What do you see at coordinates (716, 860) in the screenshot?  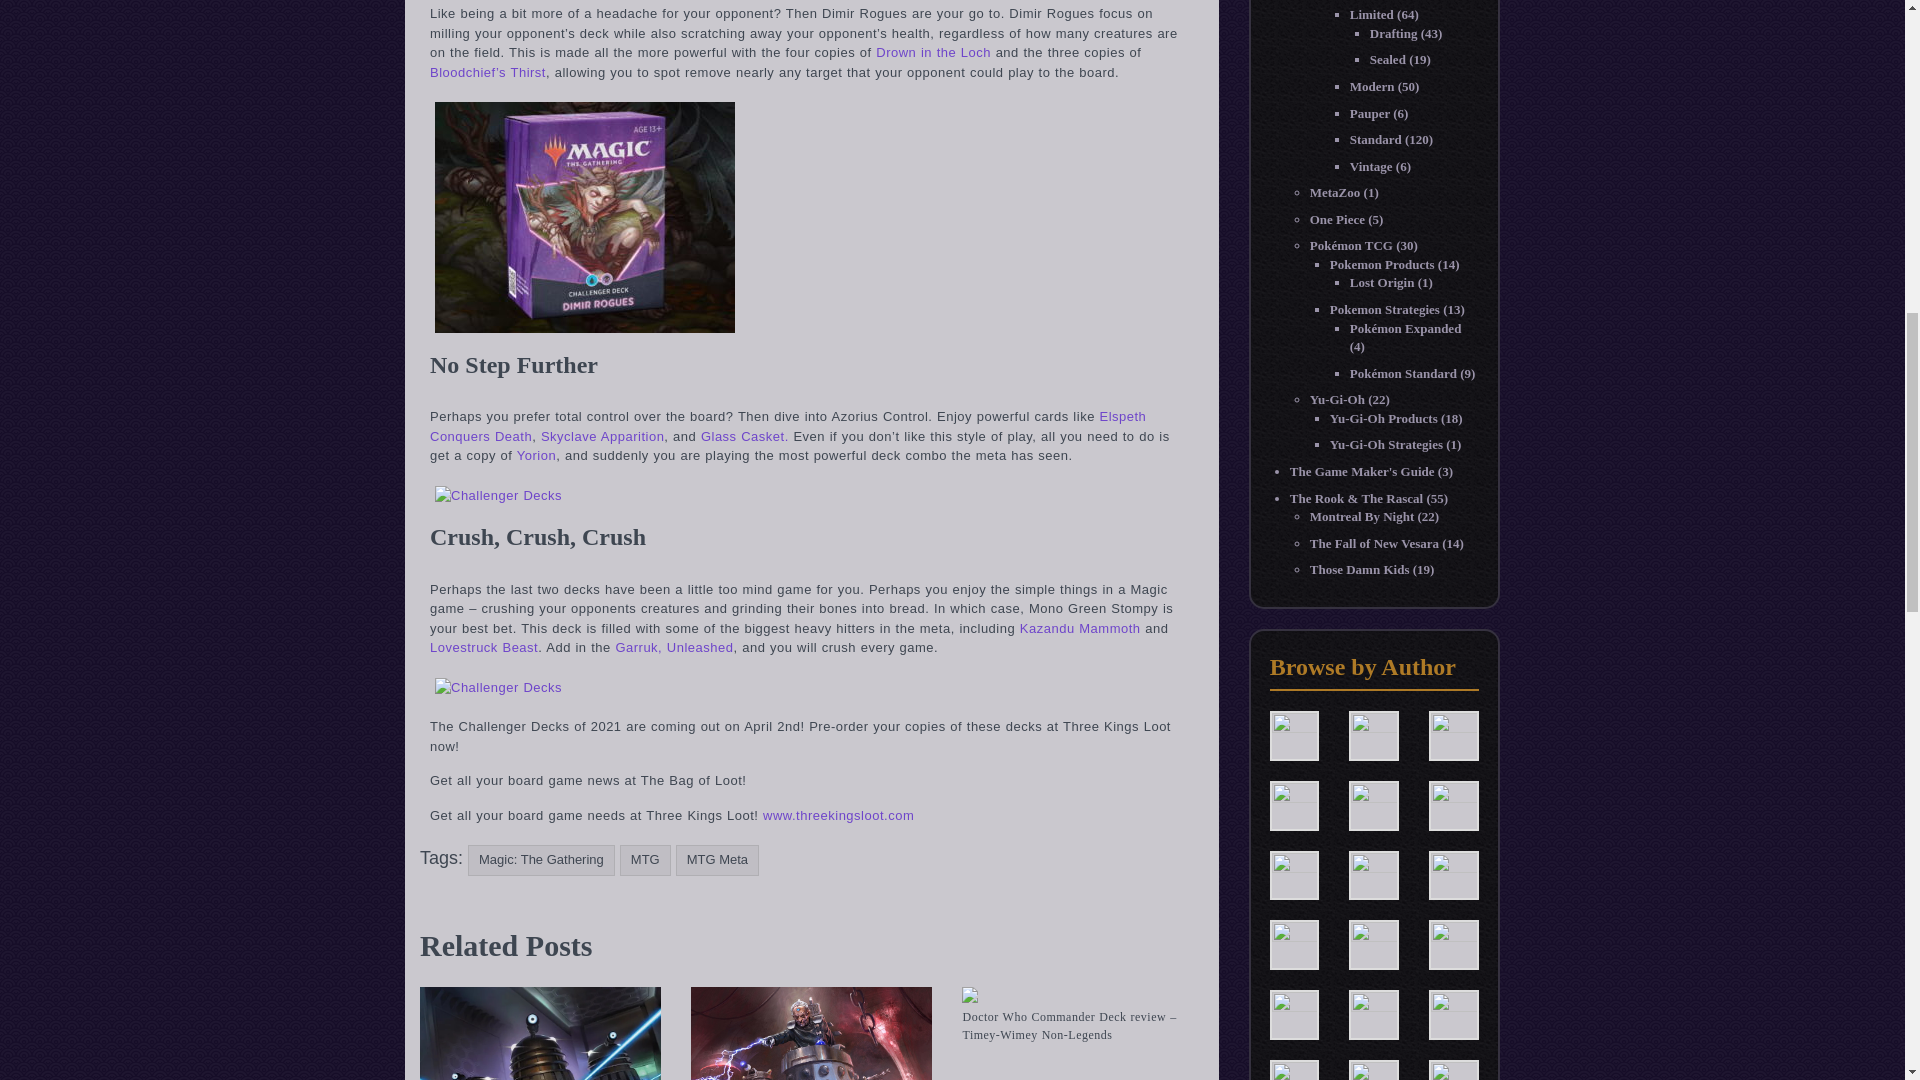 I see `MTG Meta` at bounding box center [716, 860].